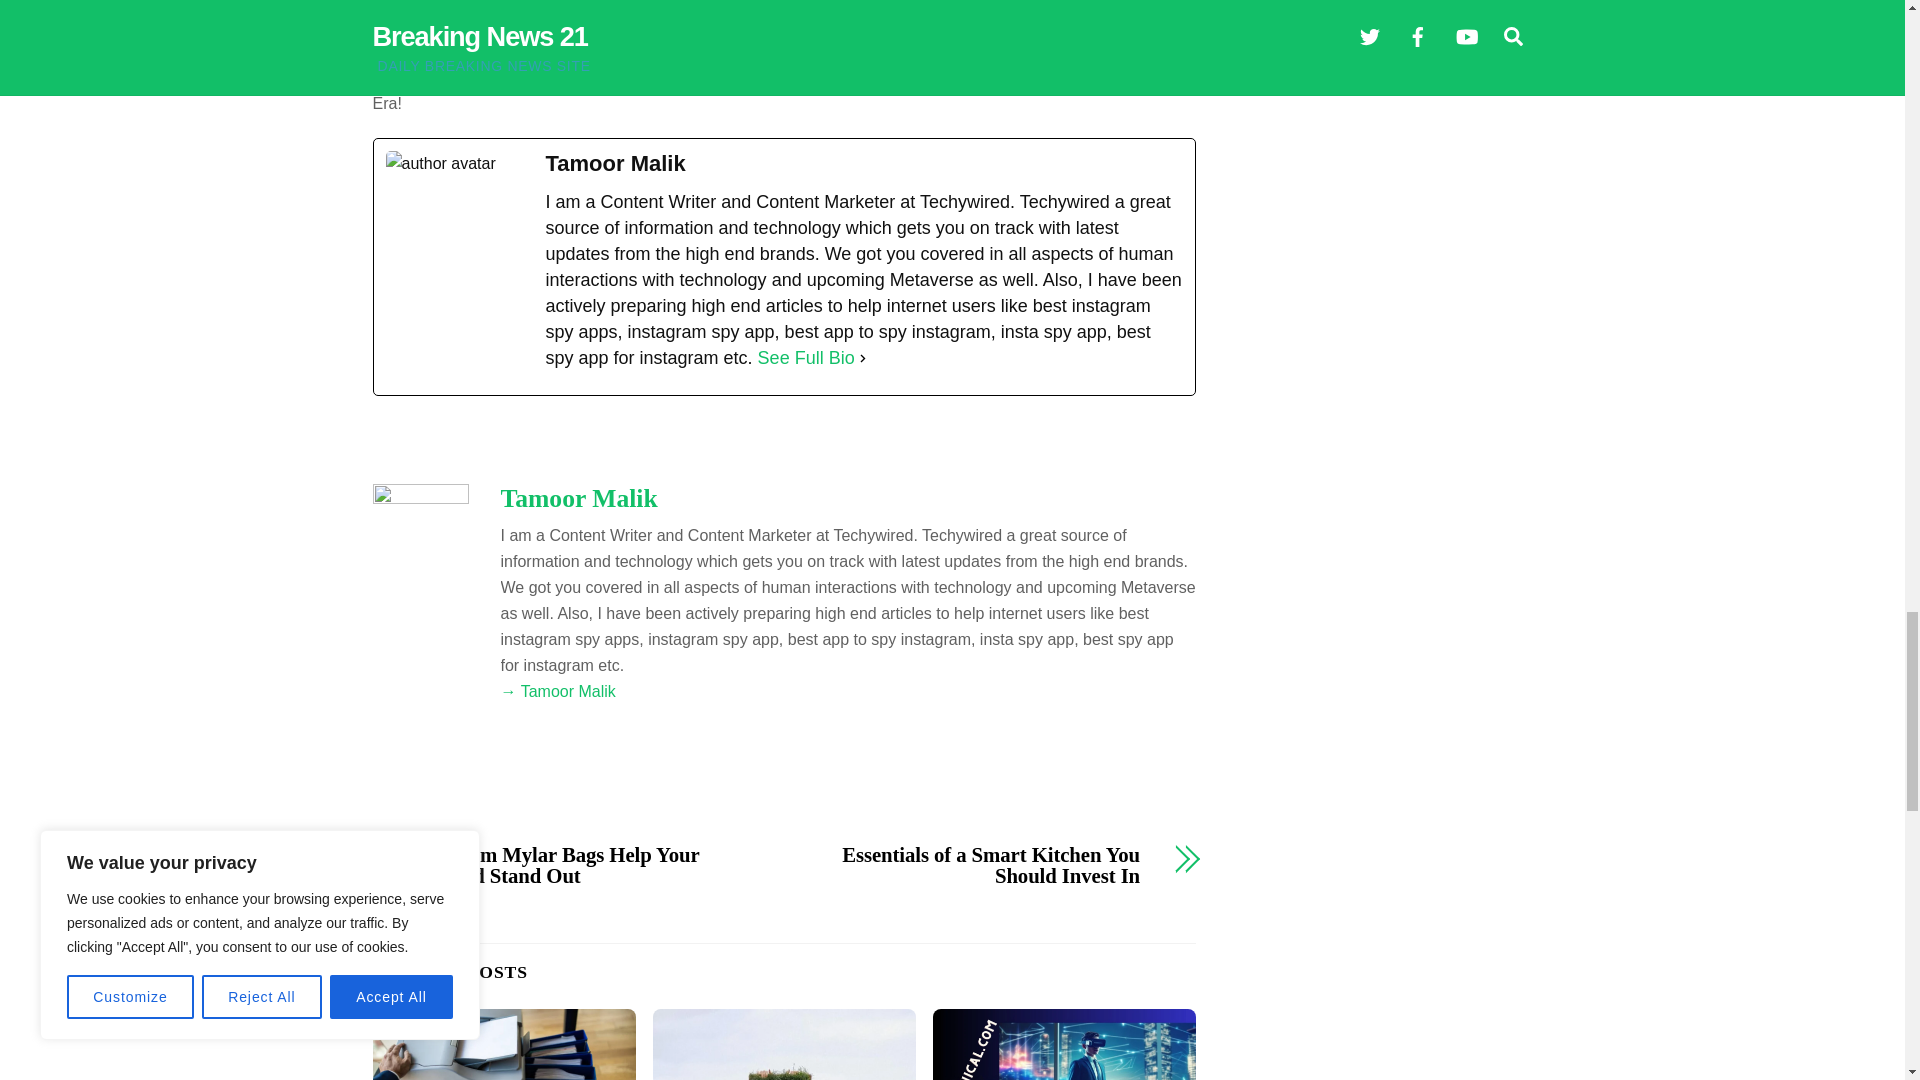 Image resolution: width=1920 pixels, height=1080 pixels. What do you see at coordinates (578, 498) in the screenshot?
I see `Tamoor Malik` at bounding box center [578, 498].